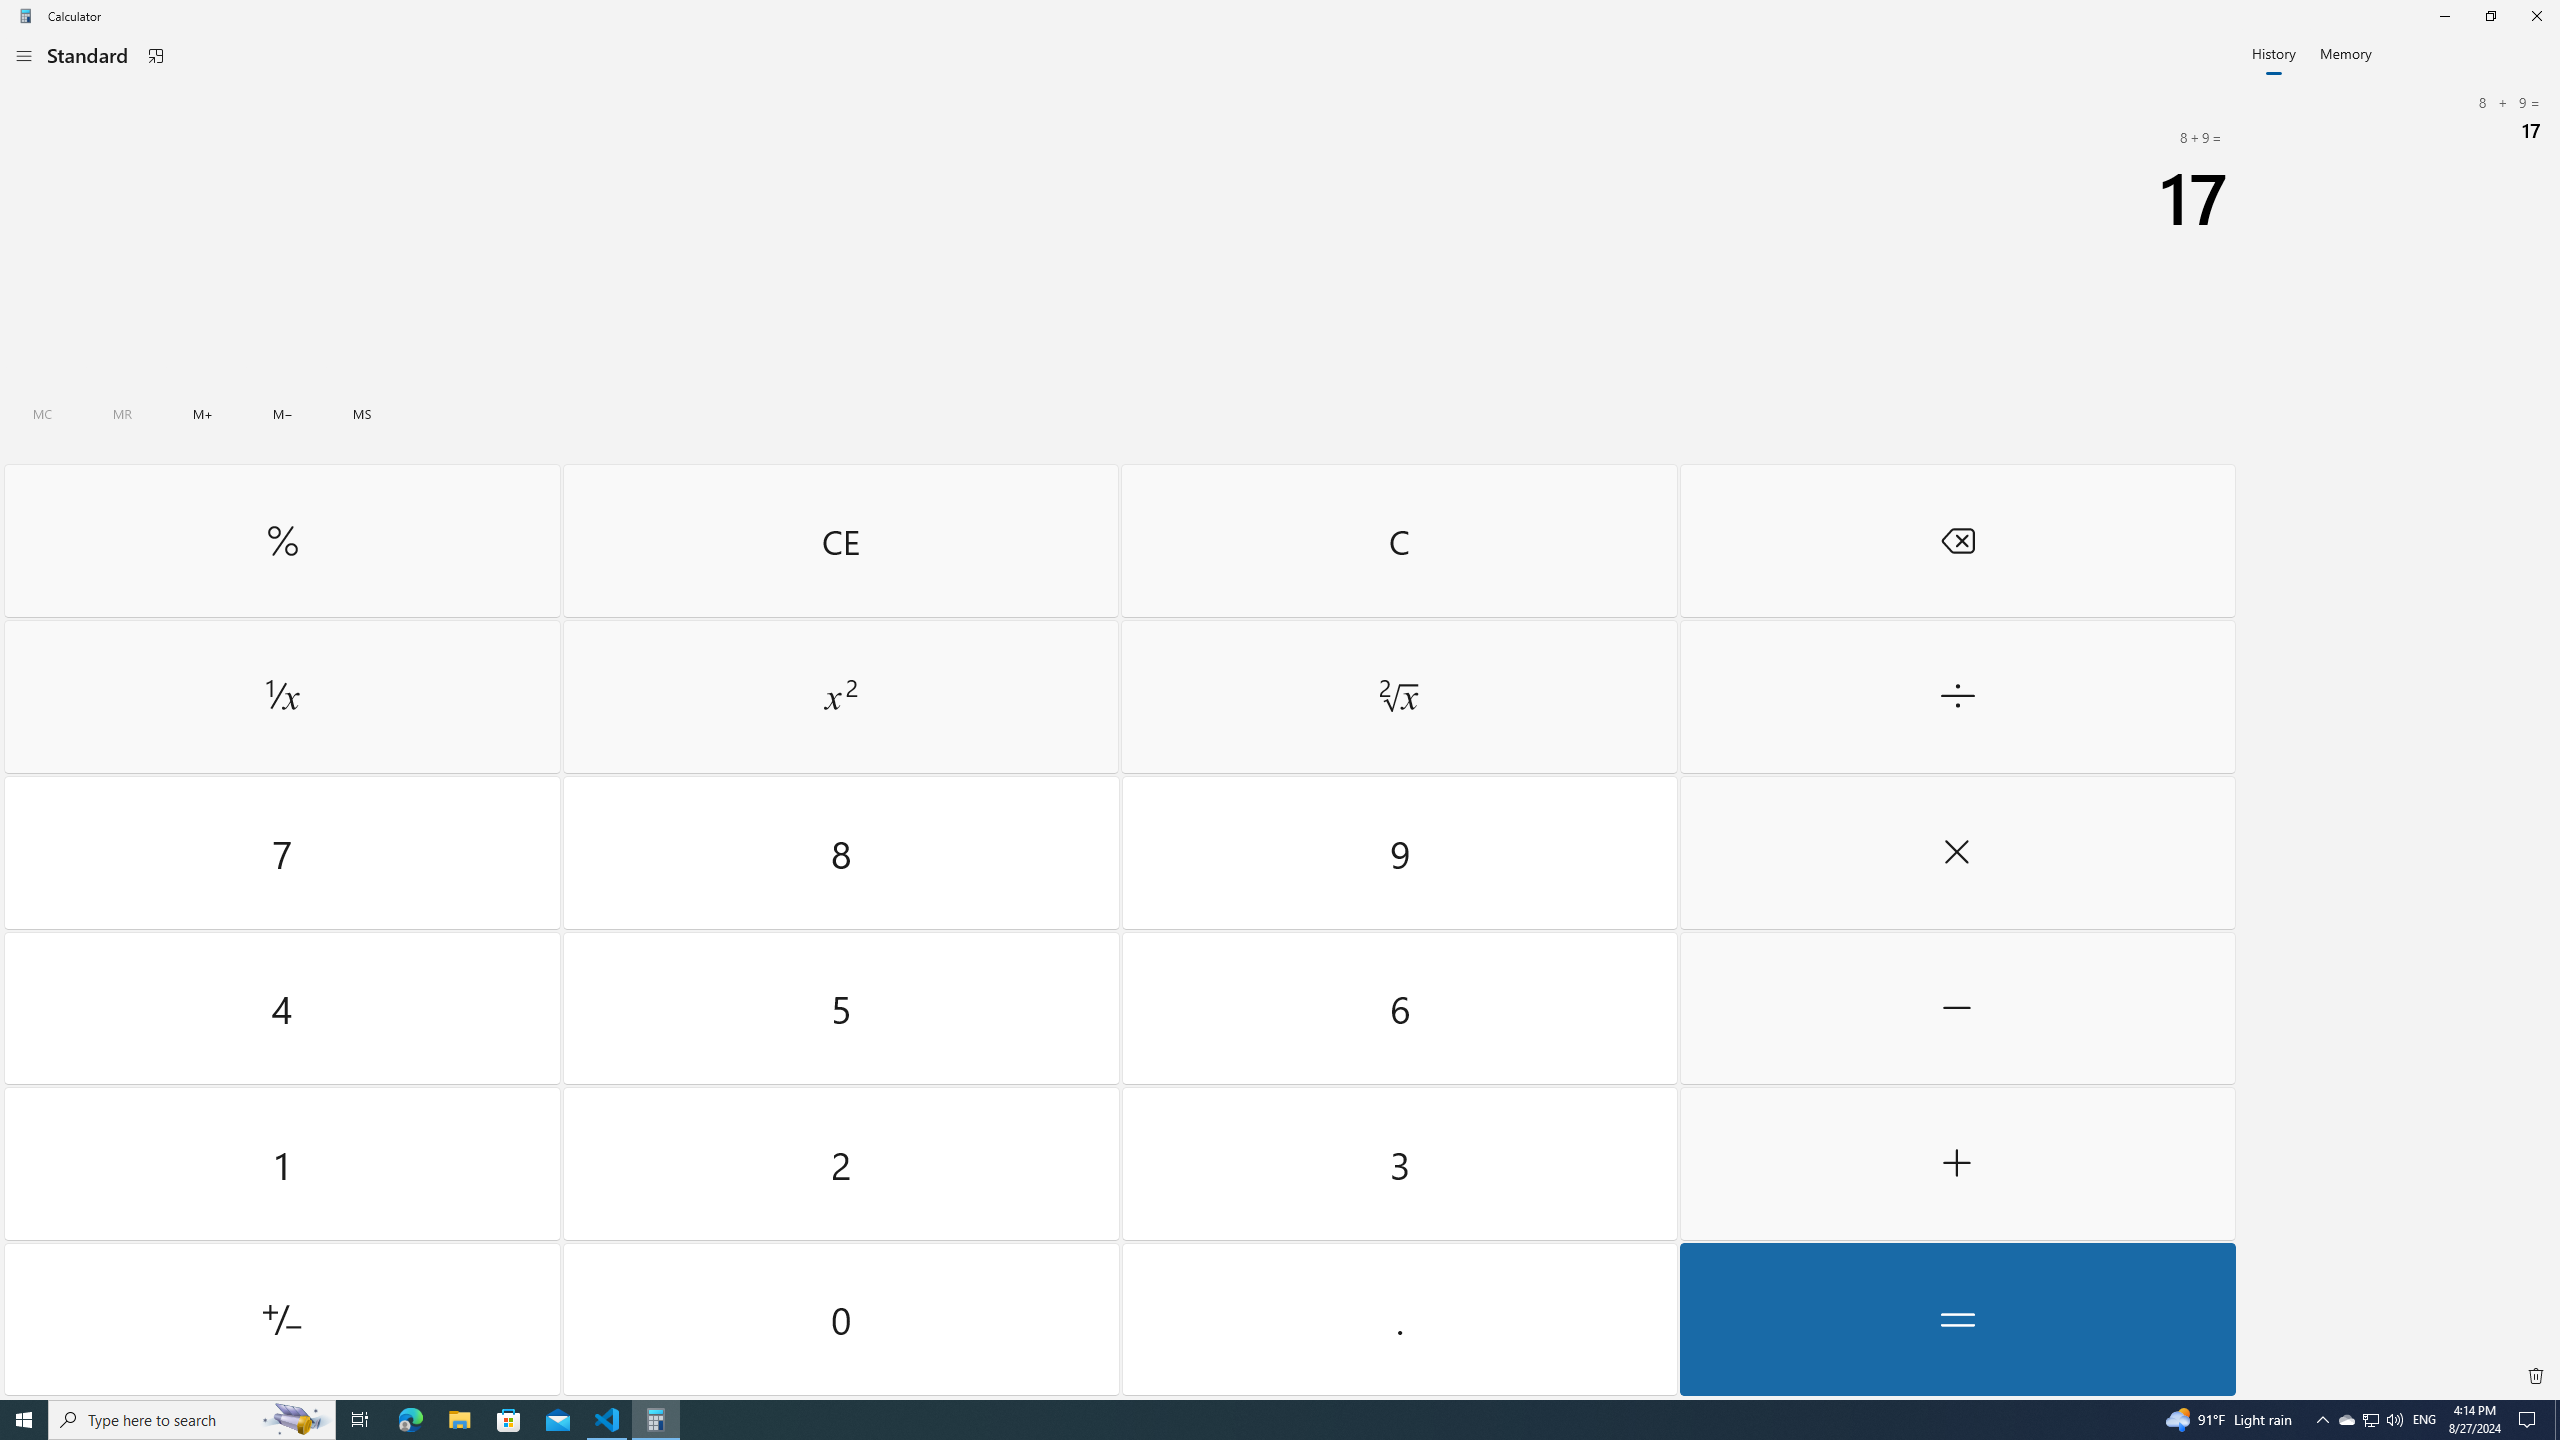 This screenshot has height=1440, width=2560. Describe the element at coordinates (2274, 52) in the screenshot. I see `History` at that location.